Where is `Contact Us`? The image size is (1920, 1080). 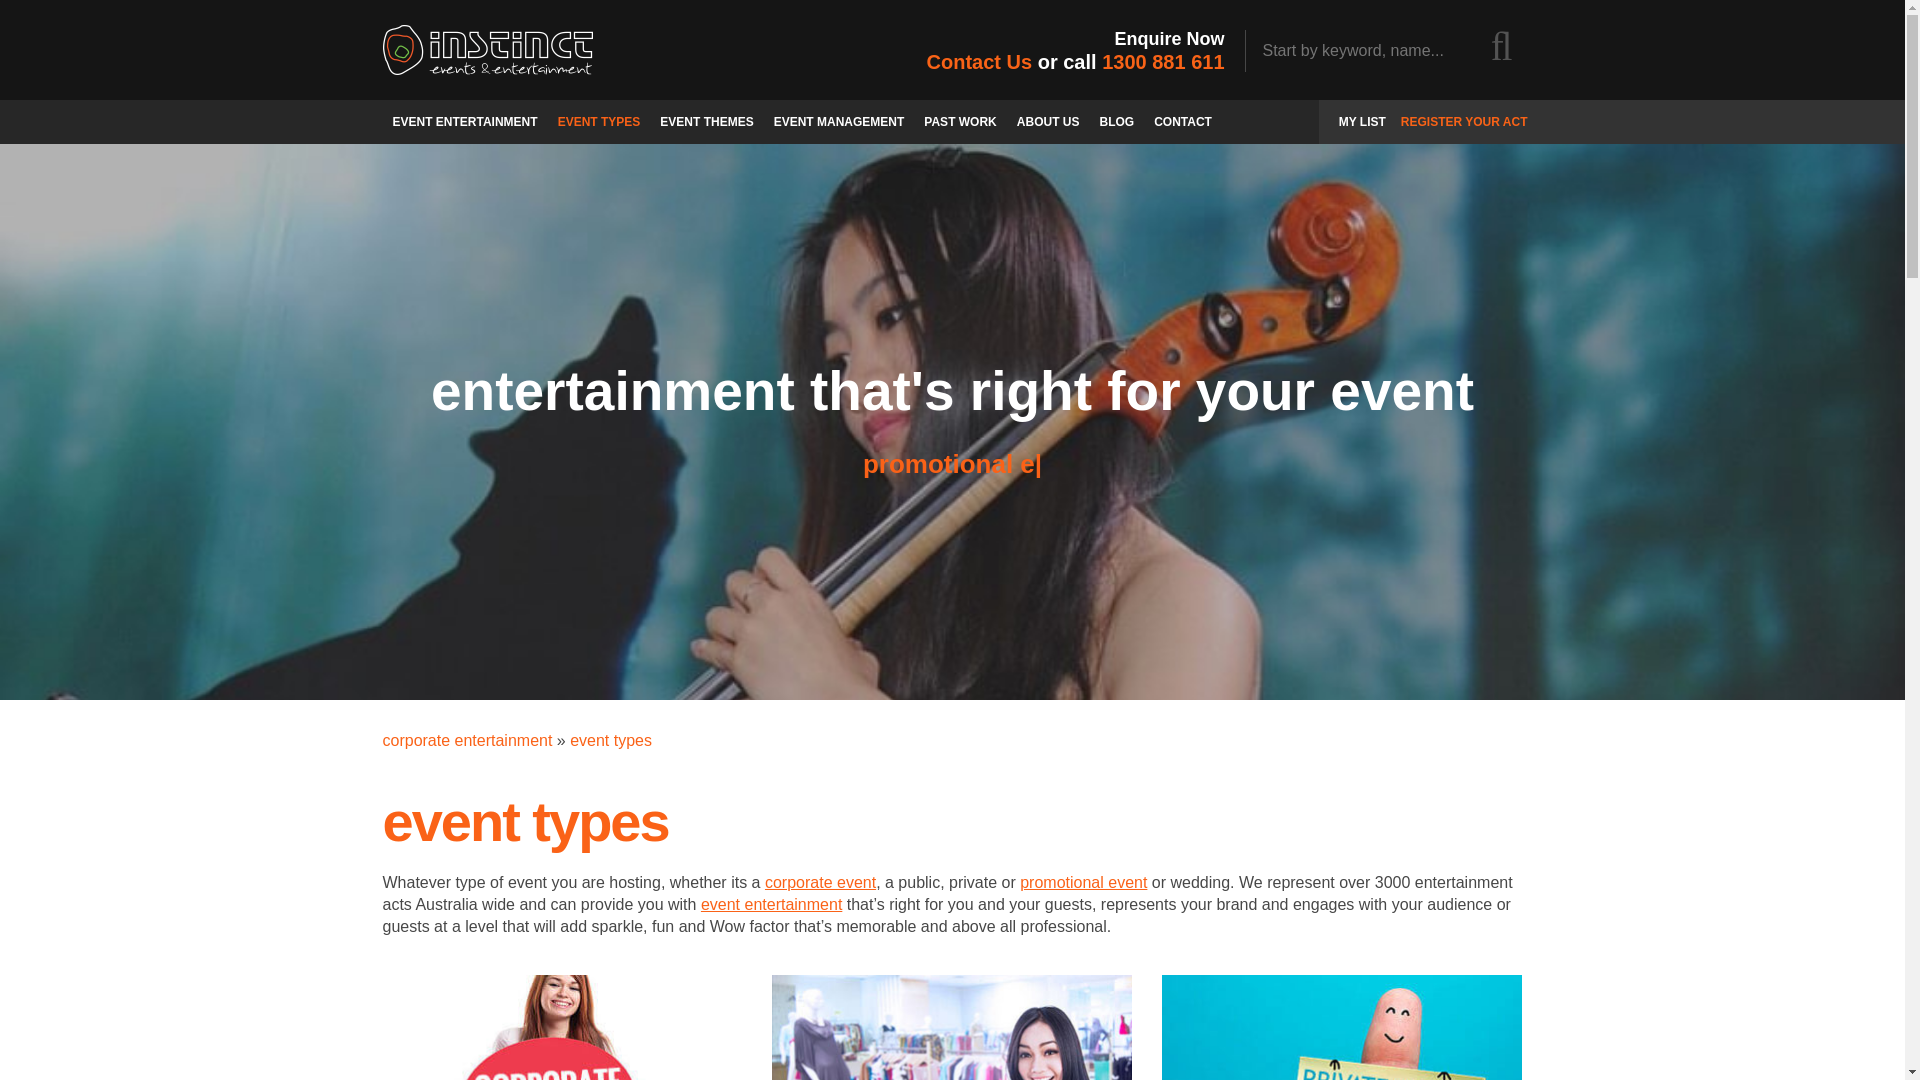 Contact Us is located at coordinates (980, 62).